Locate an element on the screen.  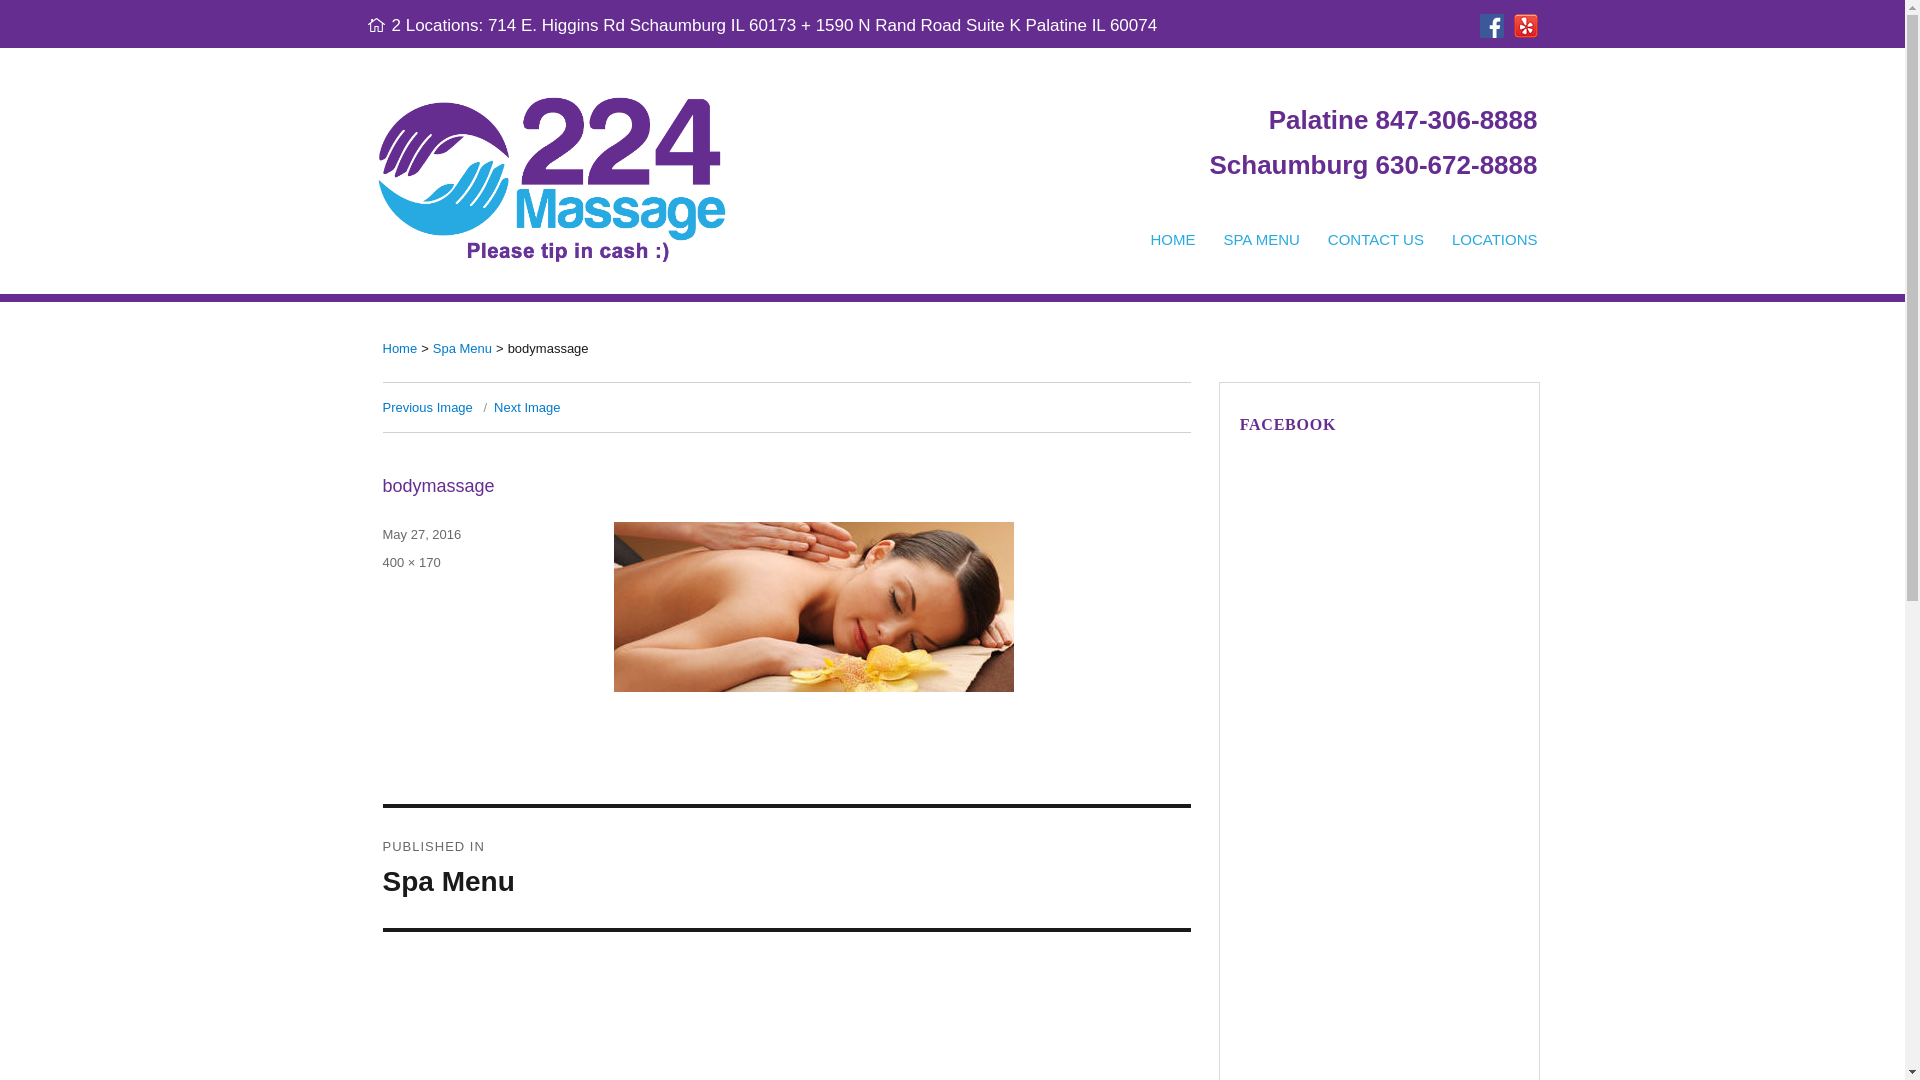
Next Image is located at coordinates (526, 408).